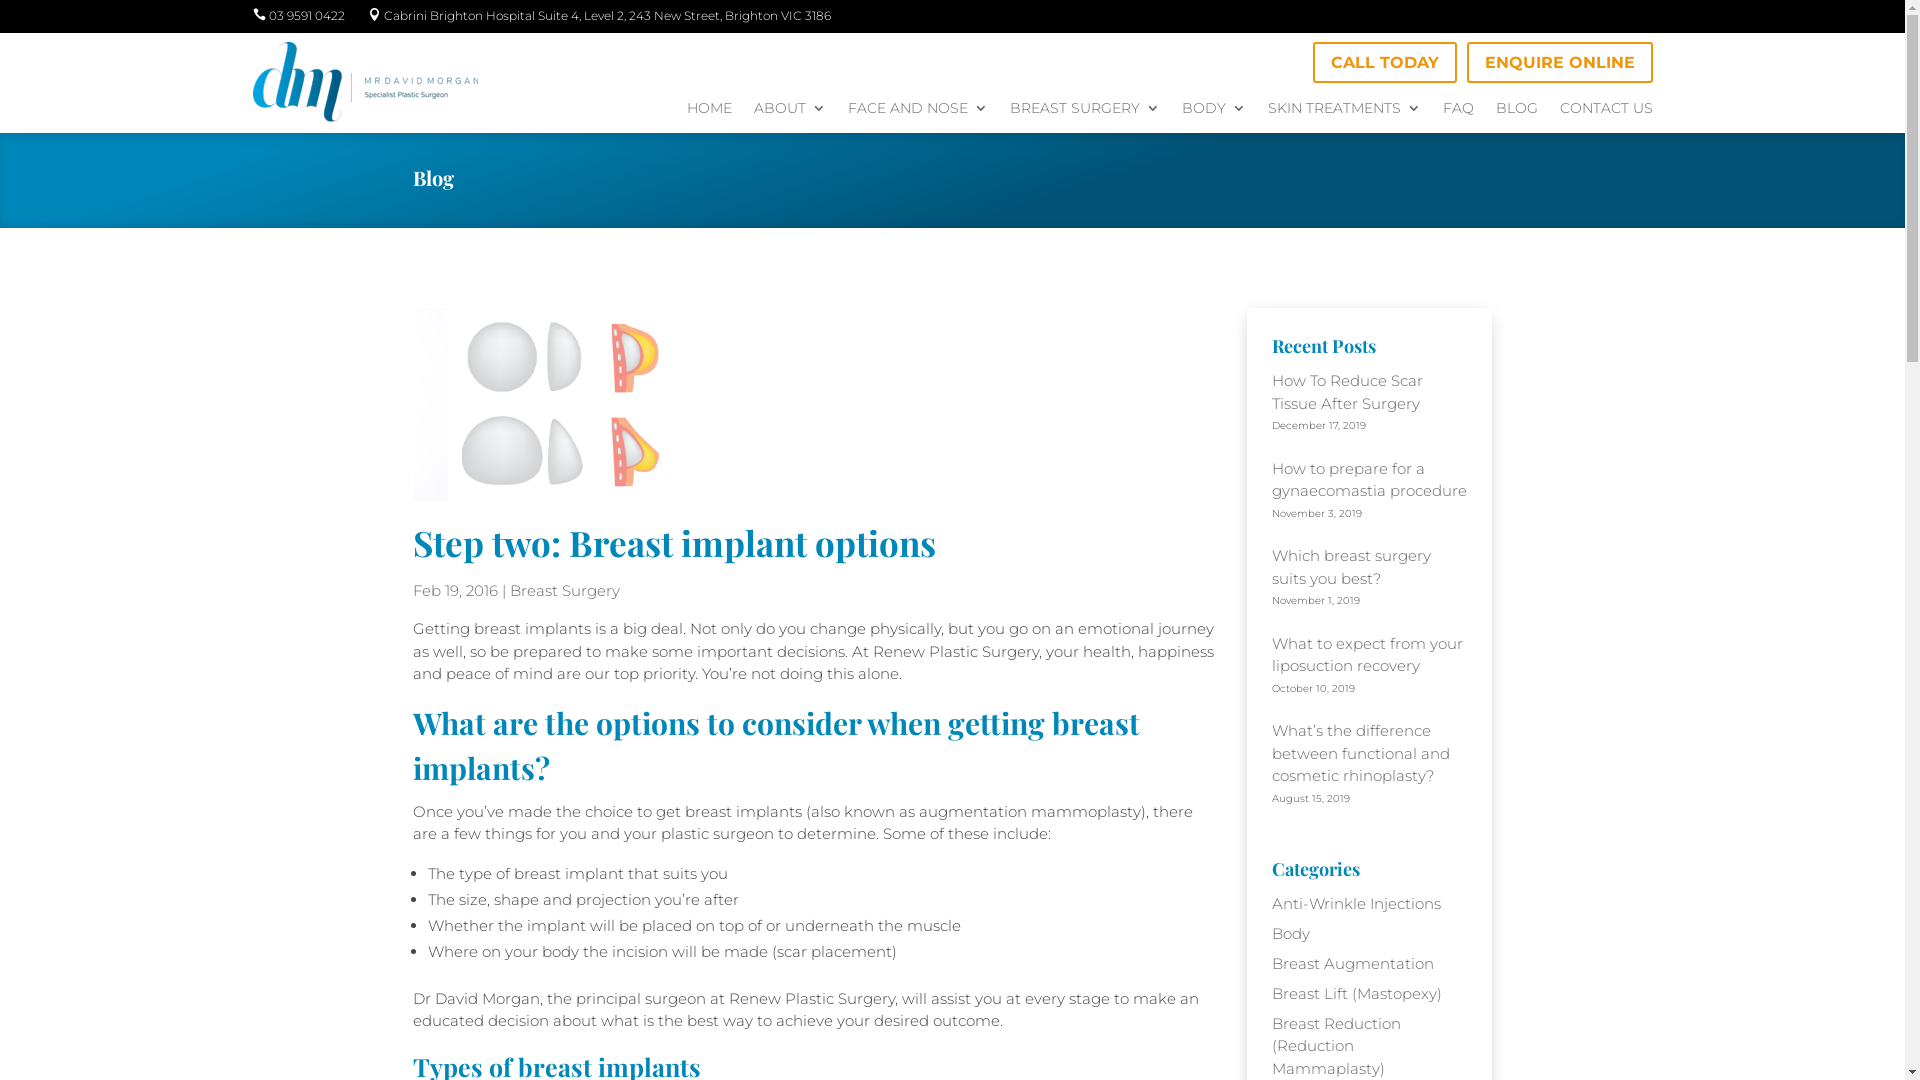 This screenshot has width=1920, height=1080. What do you see at coordinates (1291, 934) in the screenshot?
I see `Body` at bounding box center [1291, 934].